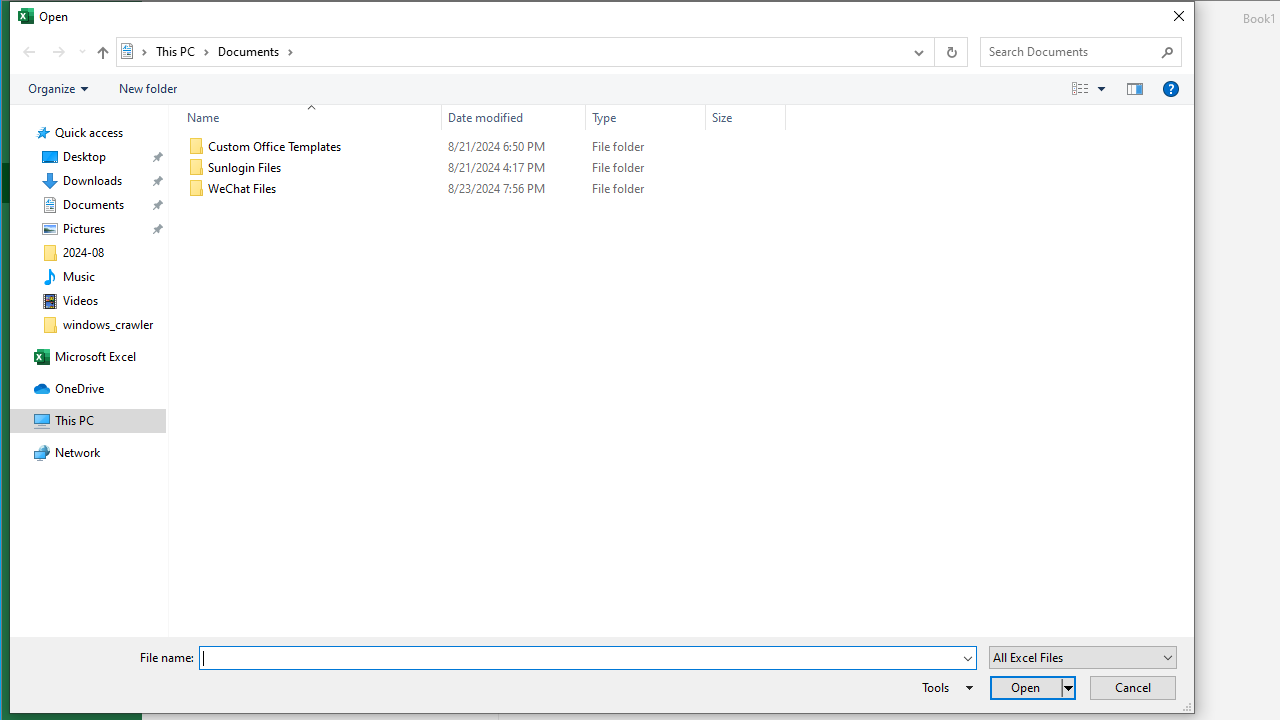 The image size is (1280, 720). What do you see at coordinates (1168, 52) in the screenshot?
I see `Search` at bounding box center [1168, 52].